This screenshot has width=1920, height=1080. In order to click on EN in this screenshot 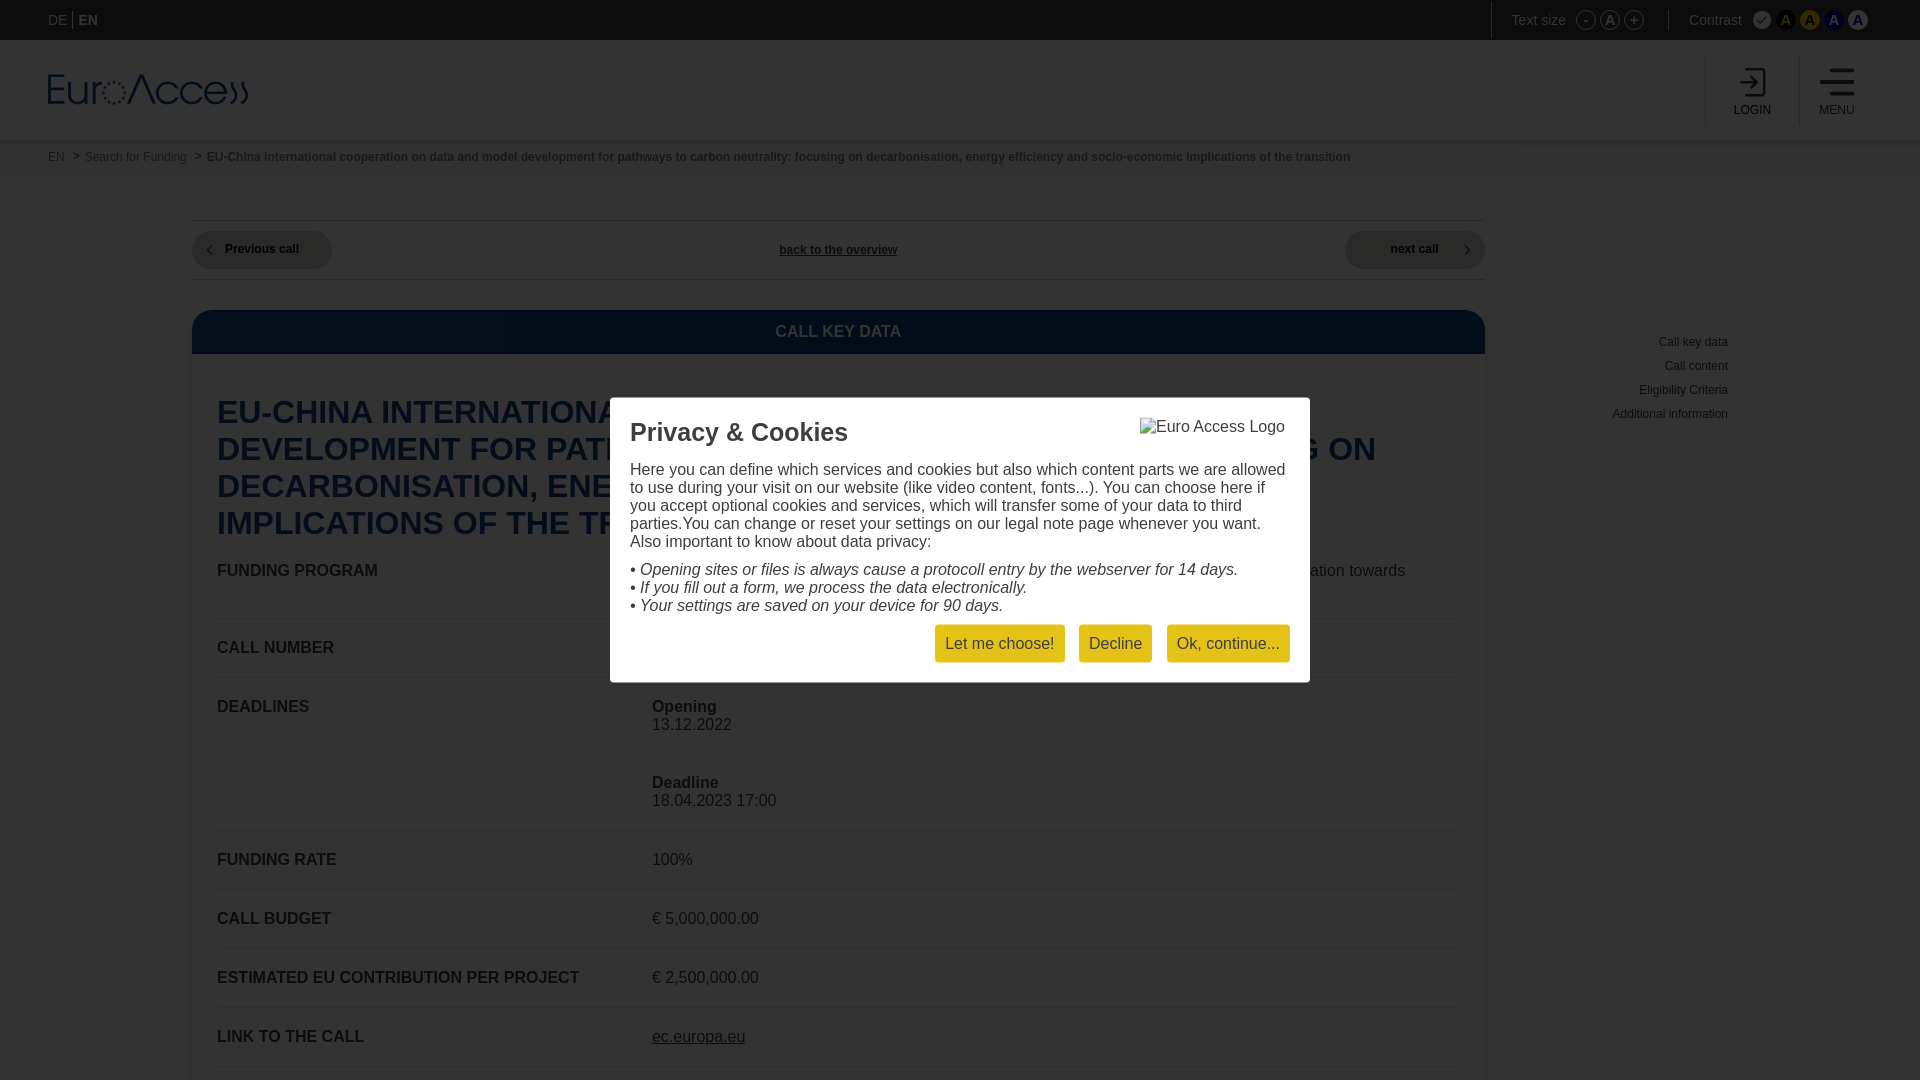, I will do `click(88, 20)`.